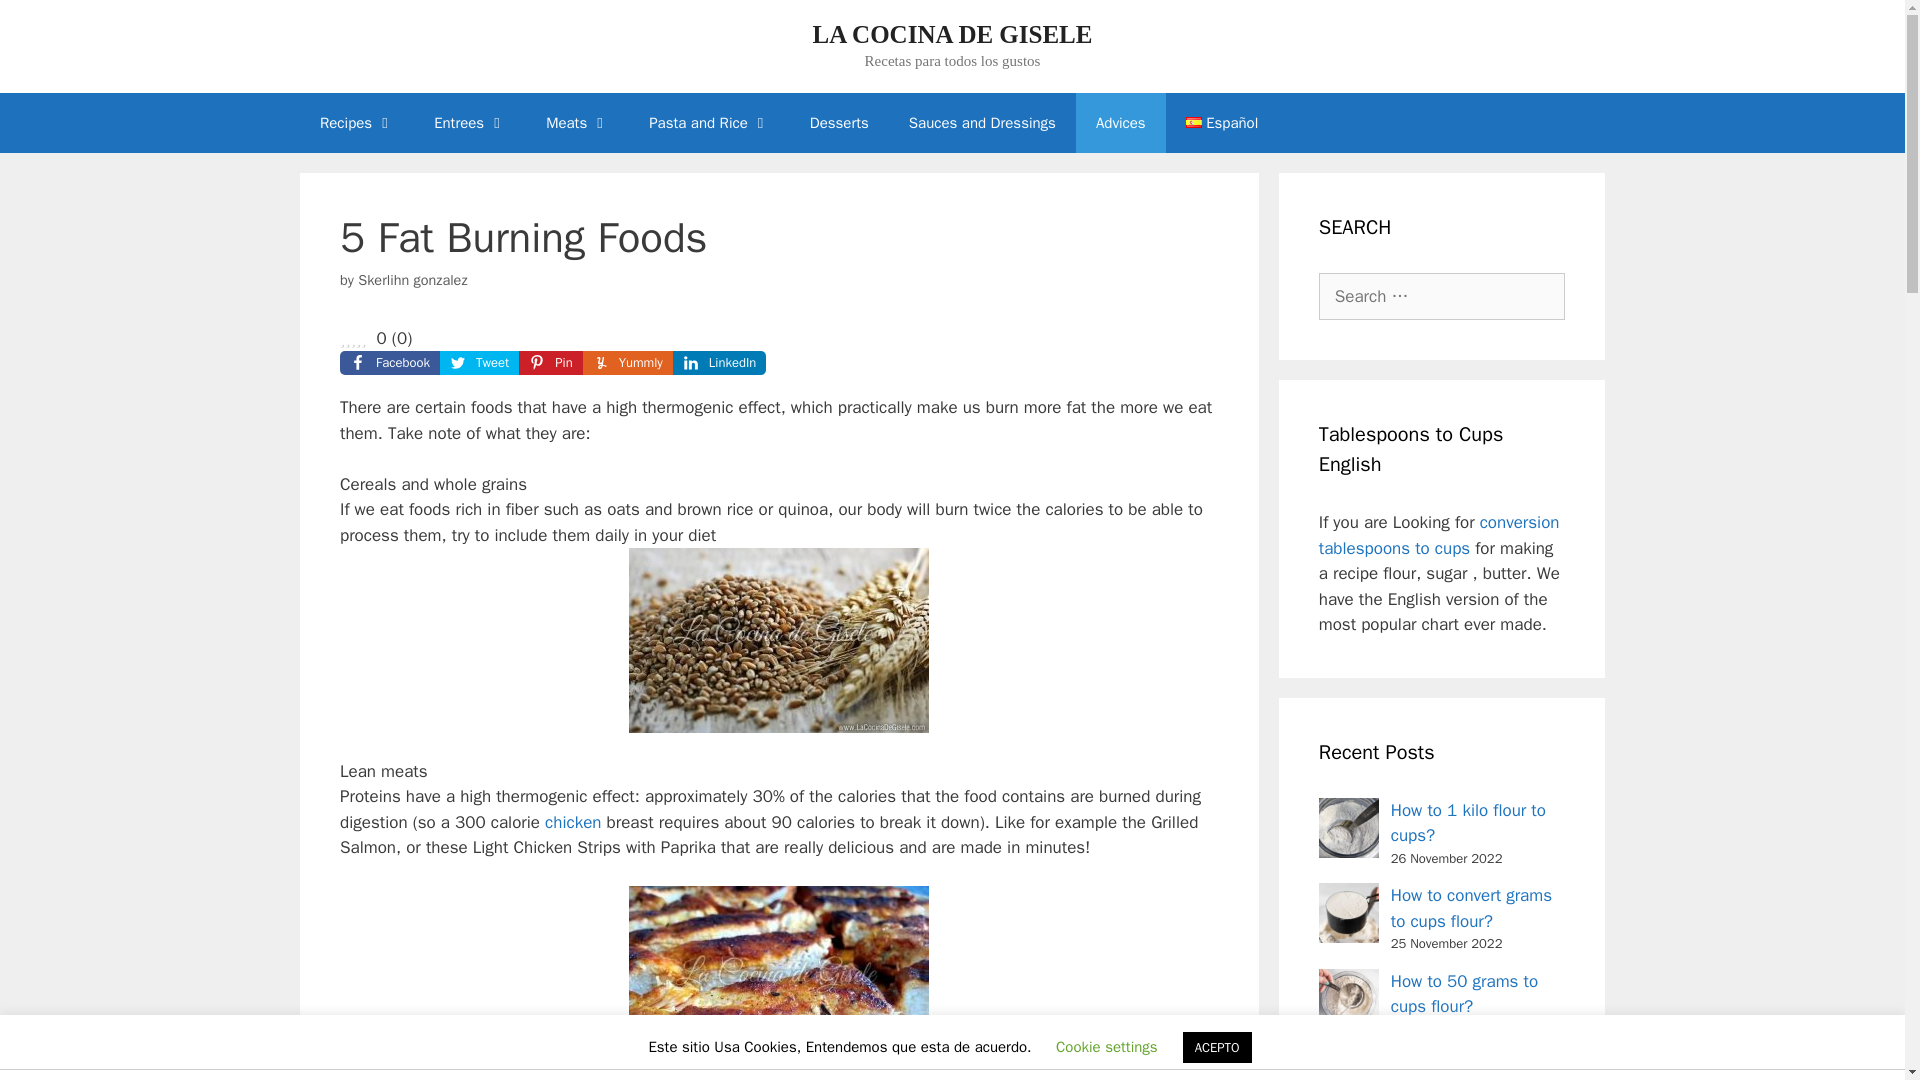 This screenshot has height=1080, width=1920. Describe the element at coordinates (952, 34) in the screenshot. I see `LA COCINA DE GISELE` at that location.